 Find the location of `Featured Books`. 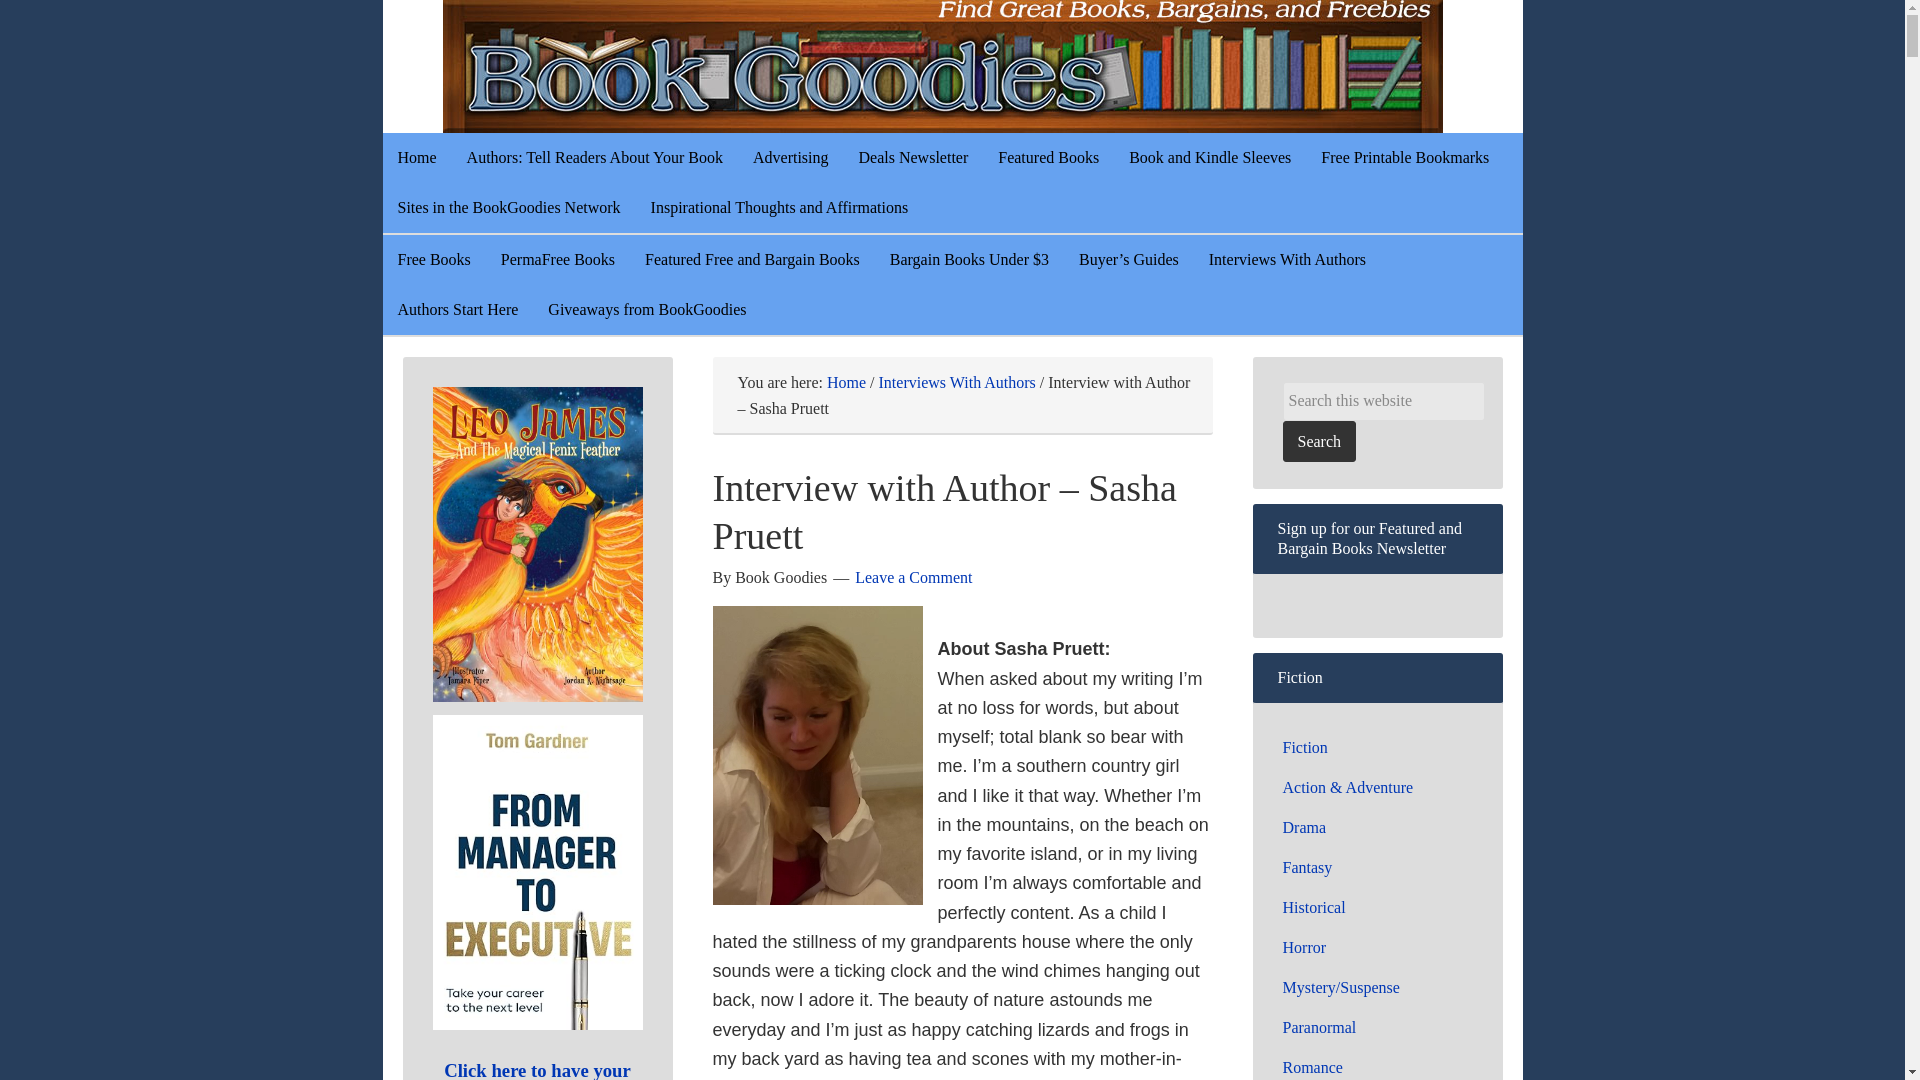

Featured Books is located at coordinates (1048, 157).